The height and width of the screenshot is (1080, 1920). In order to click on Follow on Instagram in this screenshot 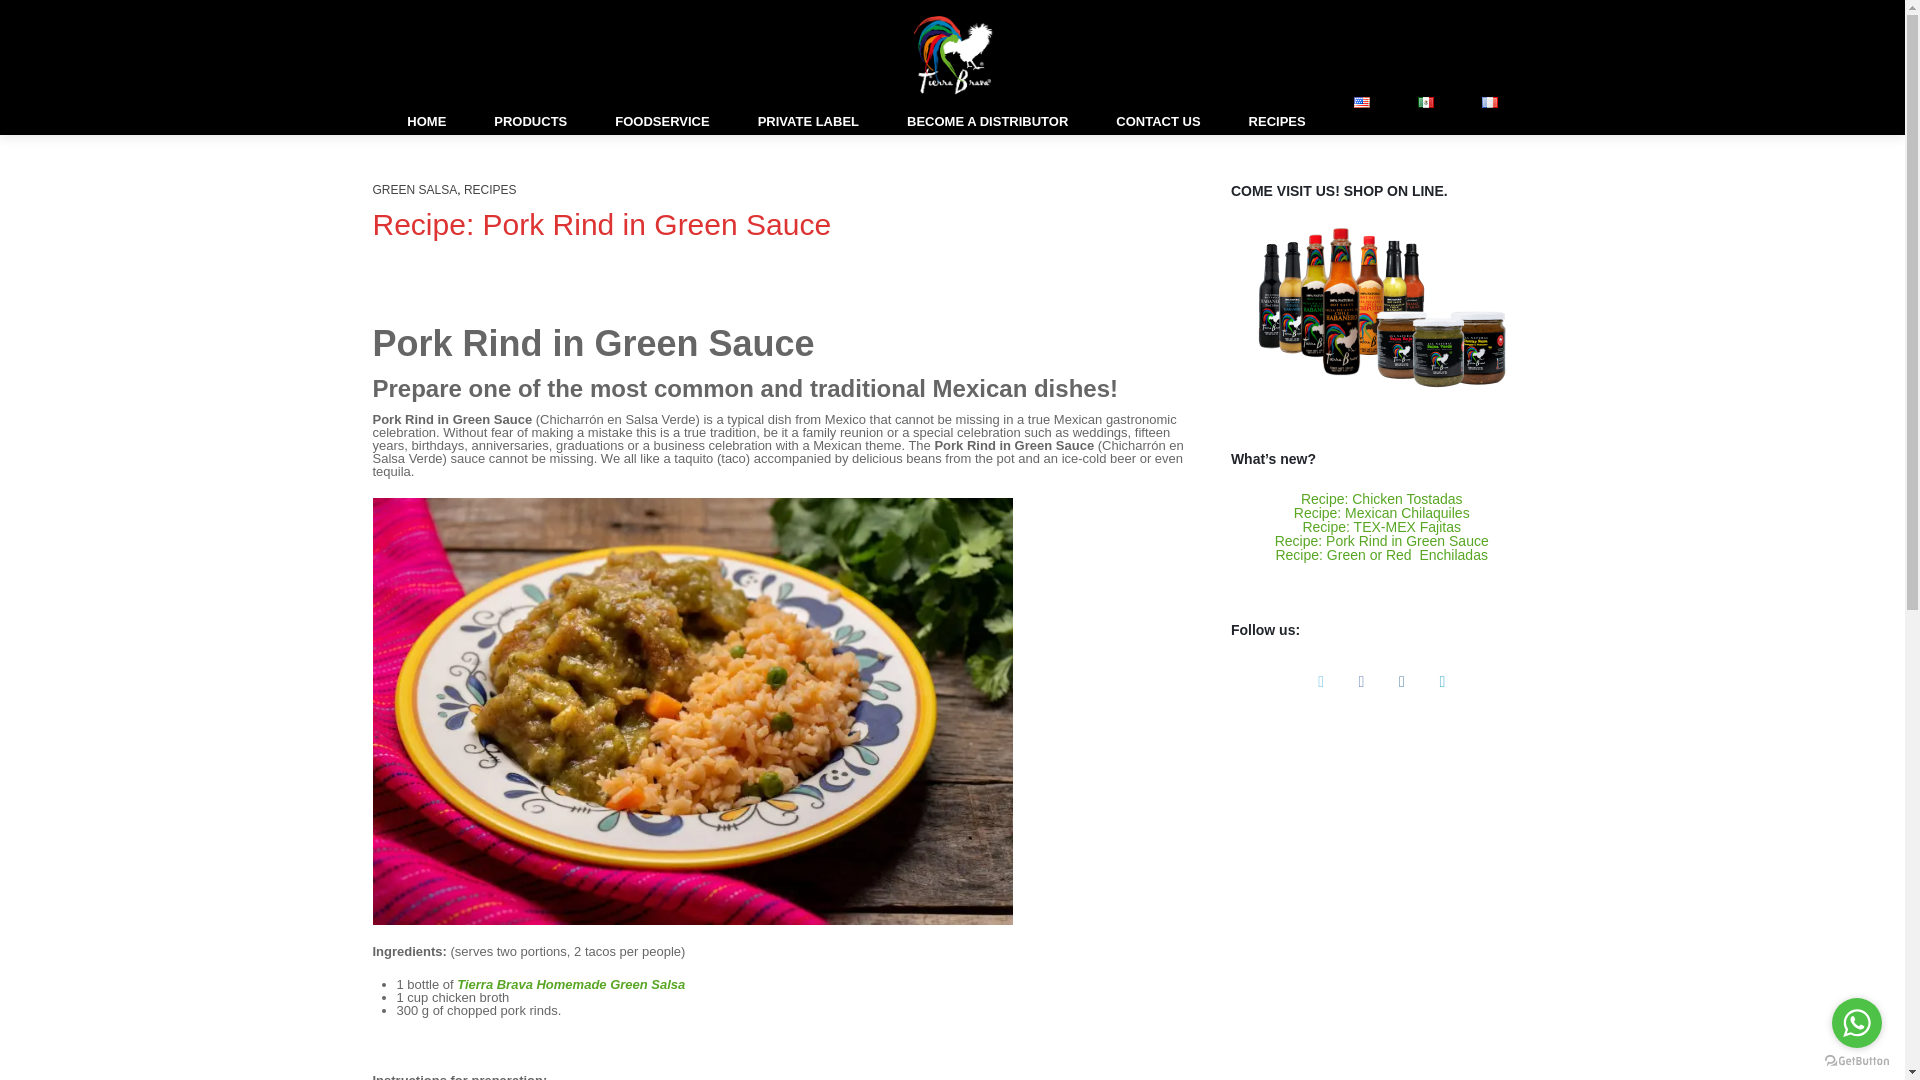, I will do `click(1402, 682)`.